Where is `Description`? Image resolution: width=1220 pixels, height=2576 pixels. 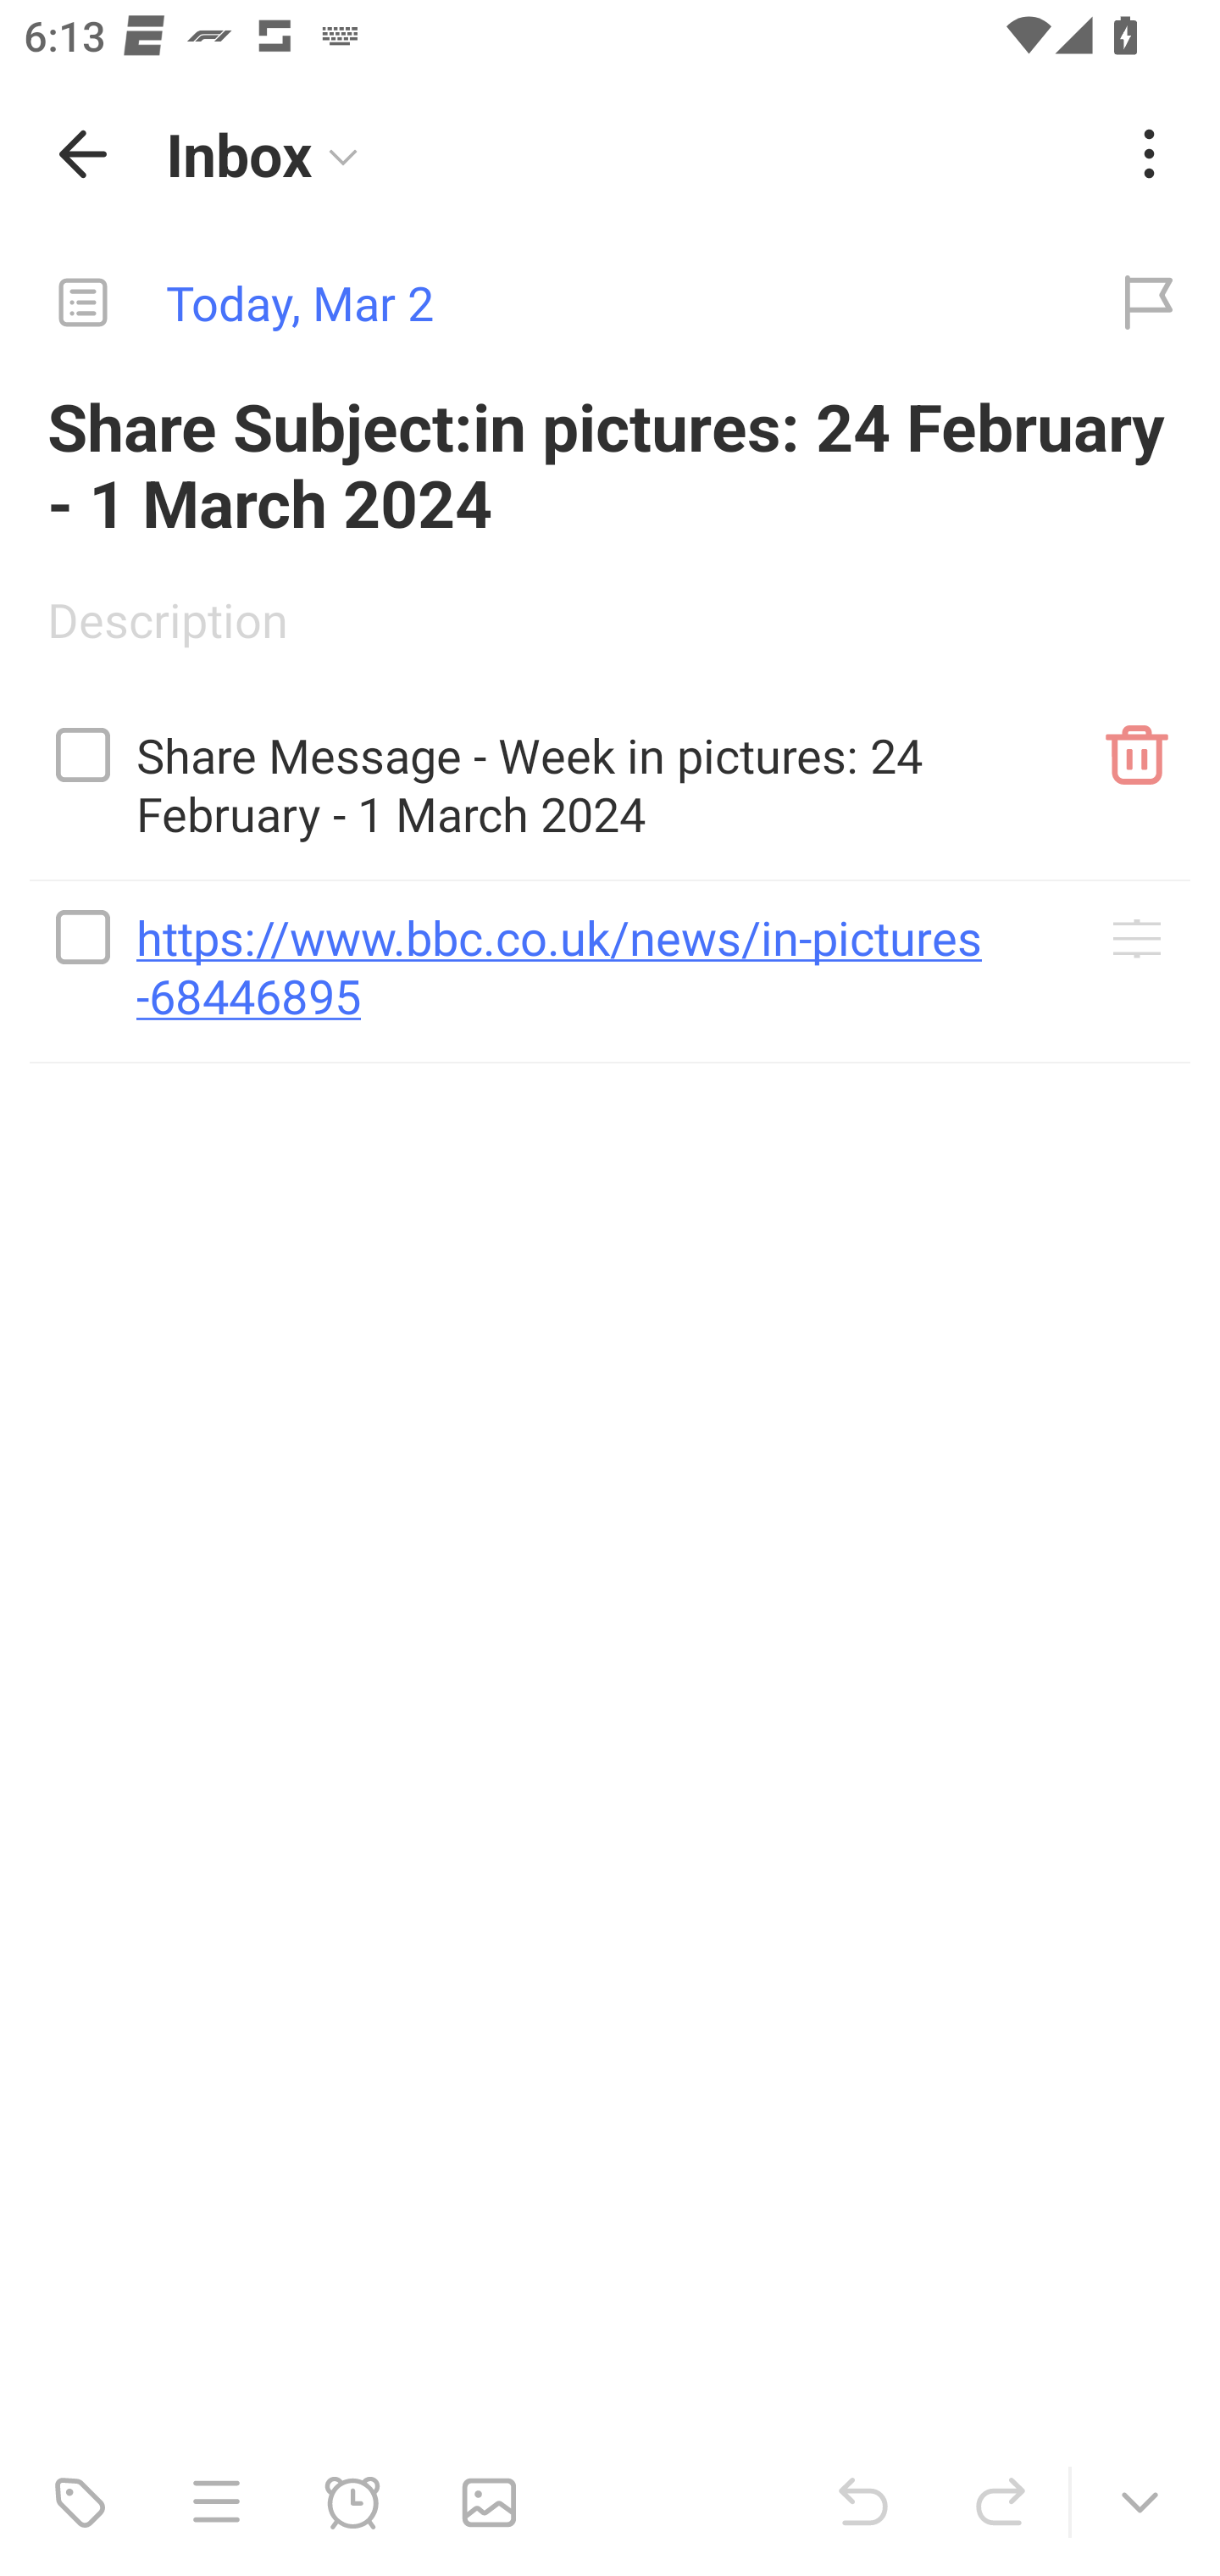
Description is located at coordinates (610, 630).